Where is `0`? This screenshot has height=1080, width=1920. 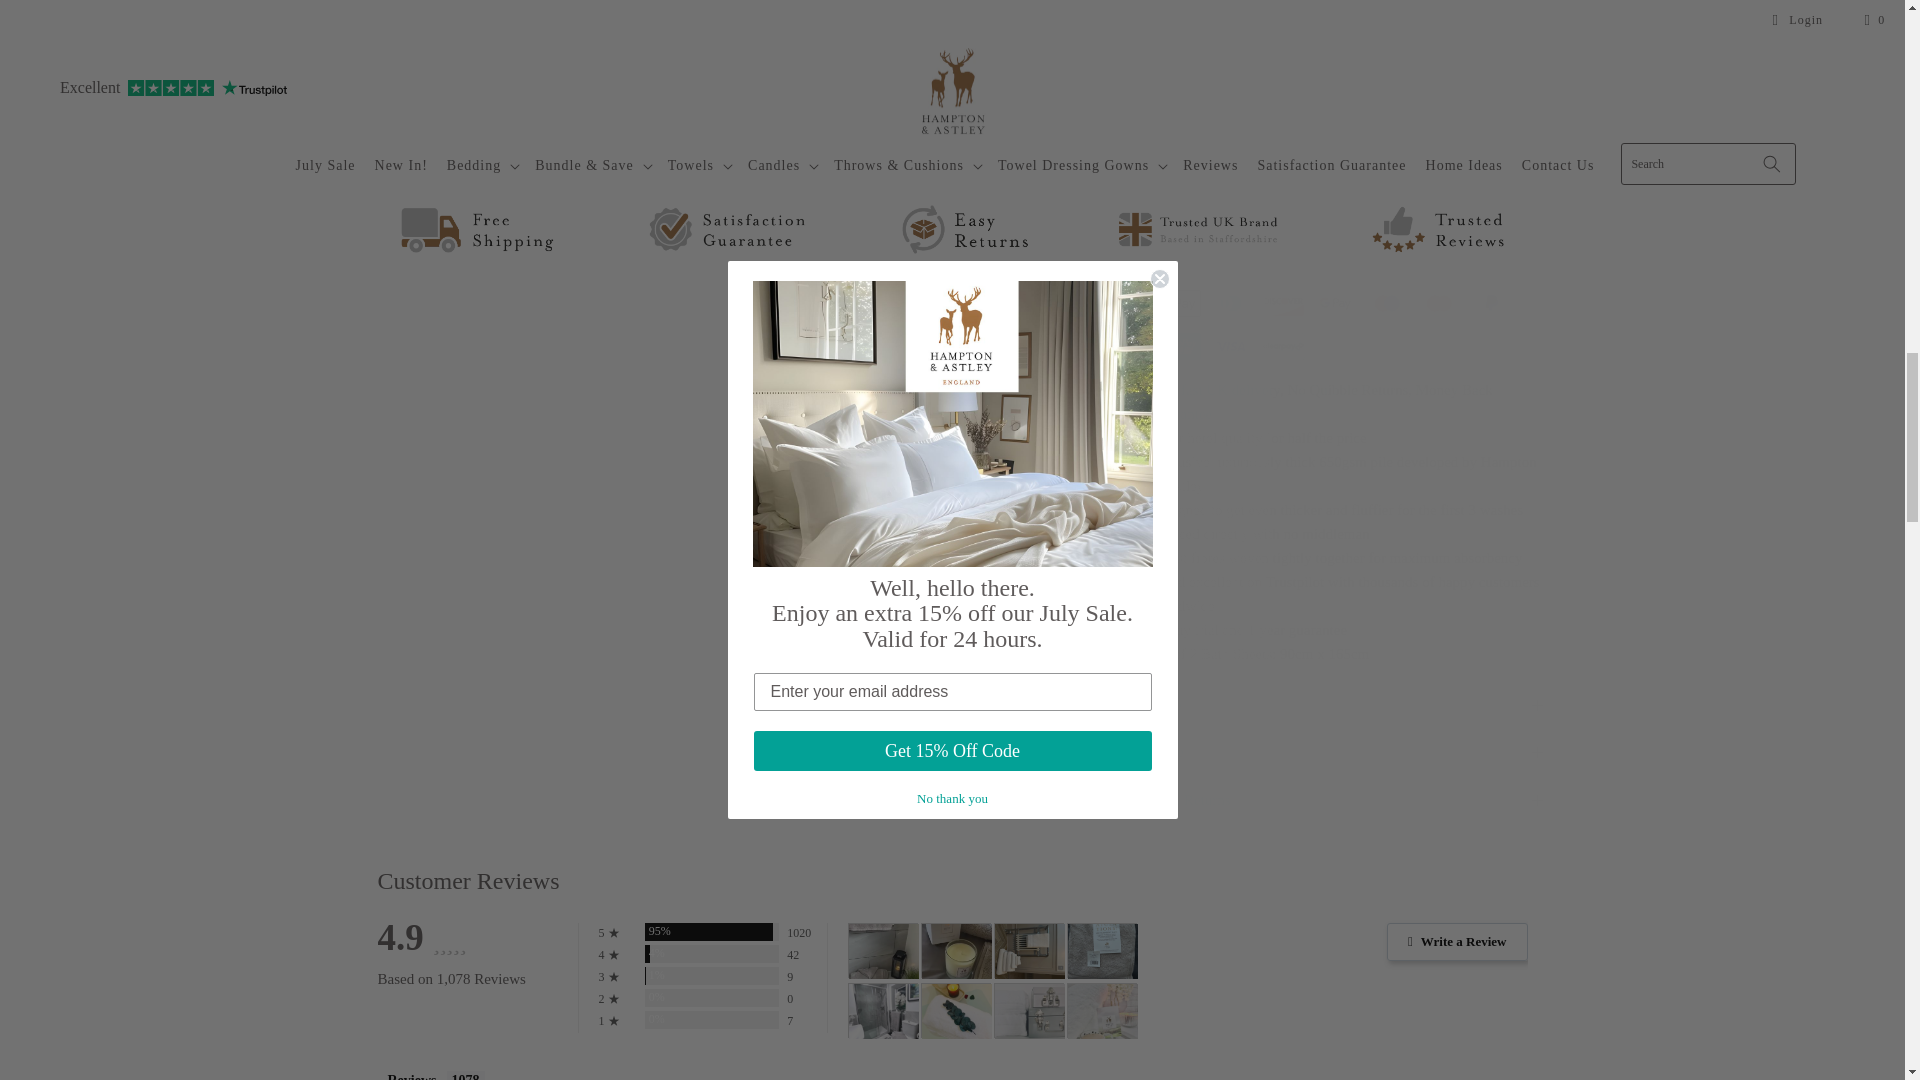 0 is located at coordinates (1488, 34).